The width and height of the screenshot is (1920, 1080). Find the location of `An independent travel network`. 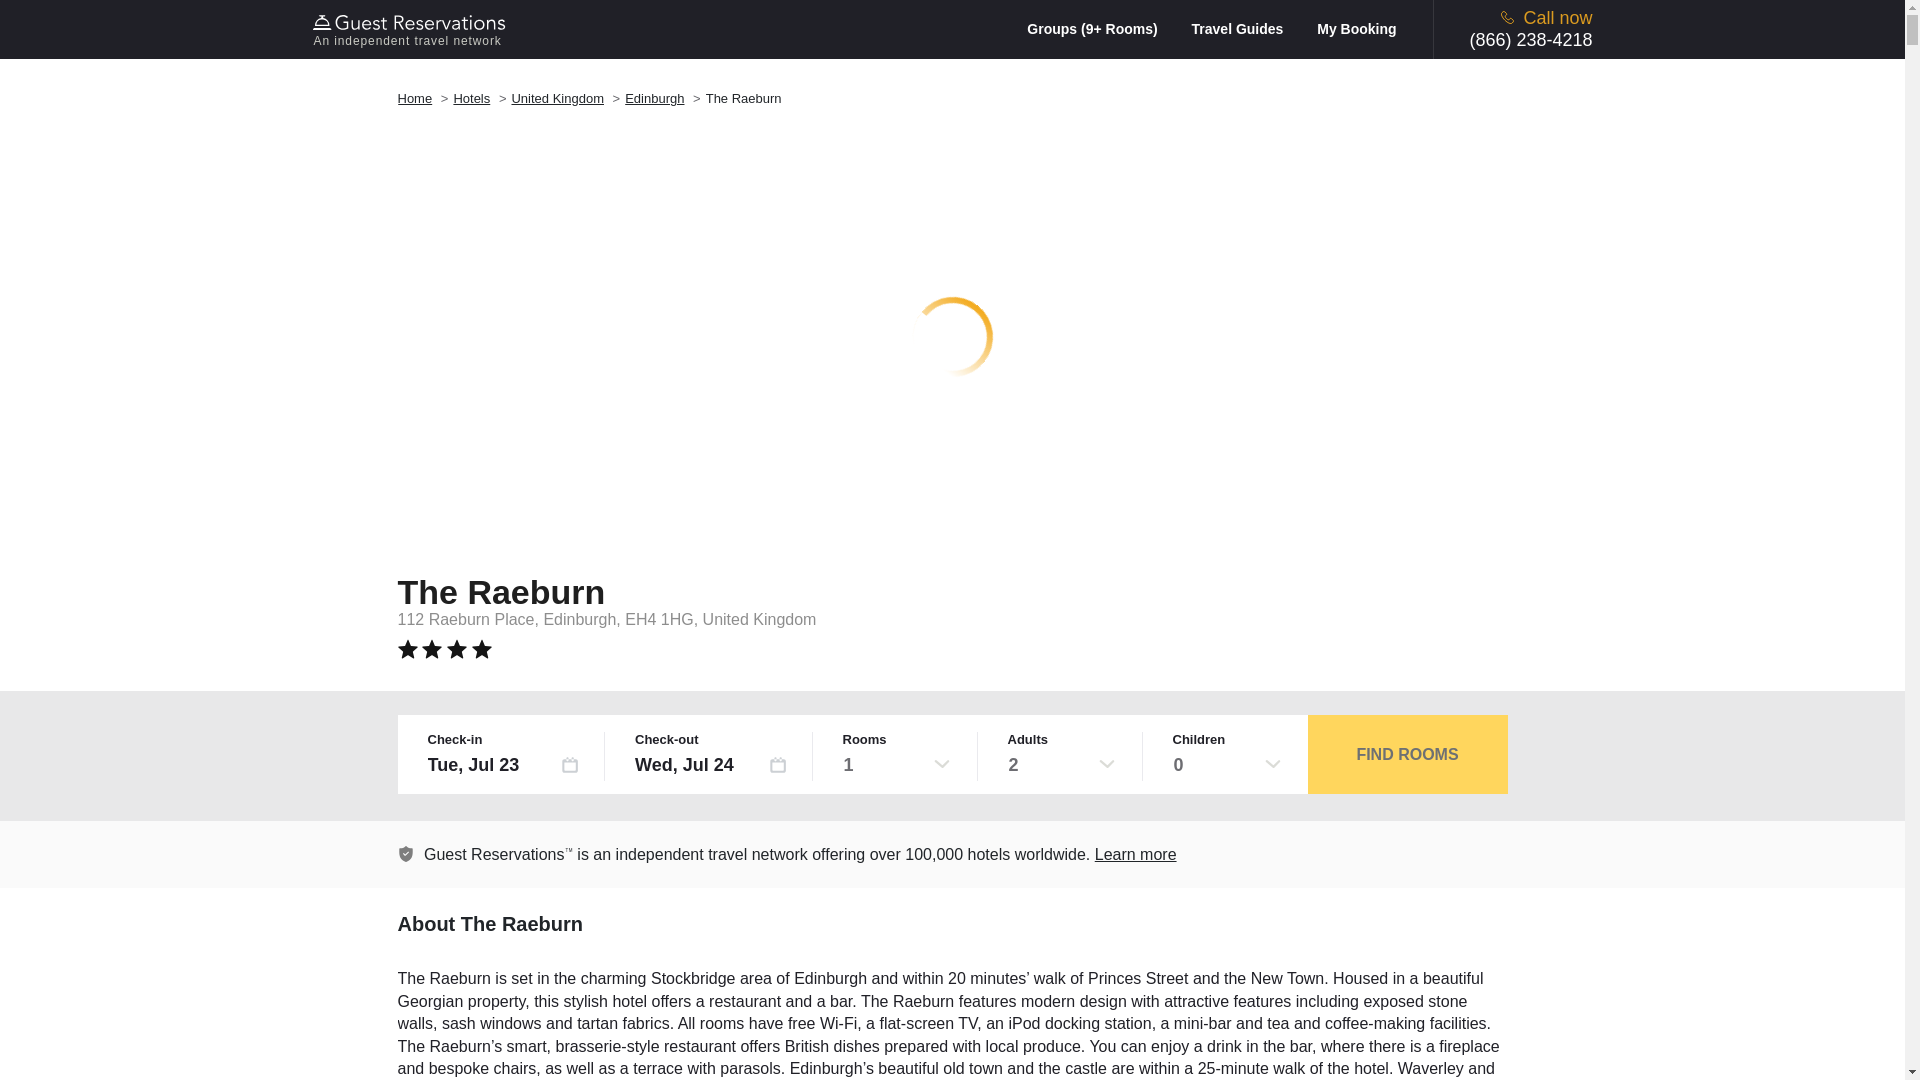

An independent travel network is located at coordinates (412, 29).